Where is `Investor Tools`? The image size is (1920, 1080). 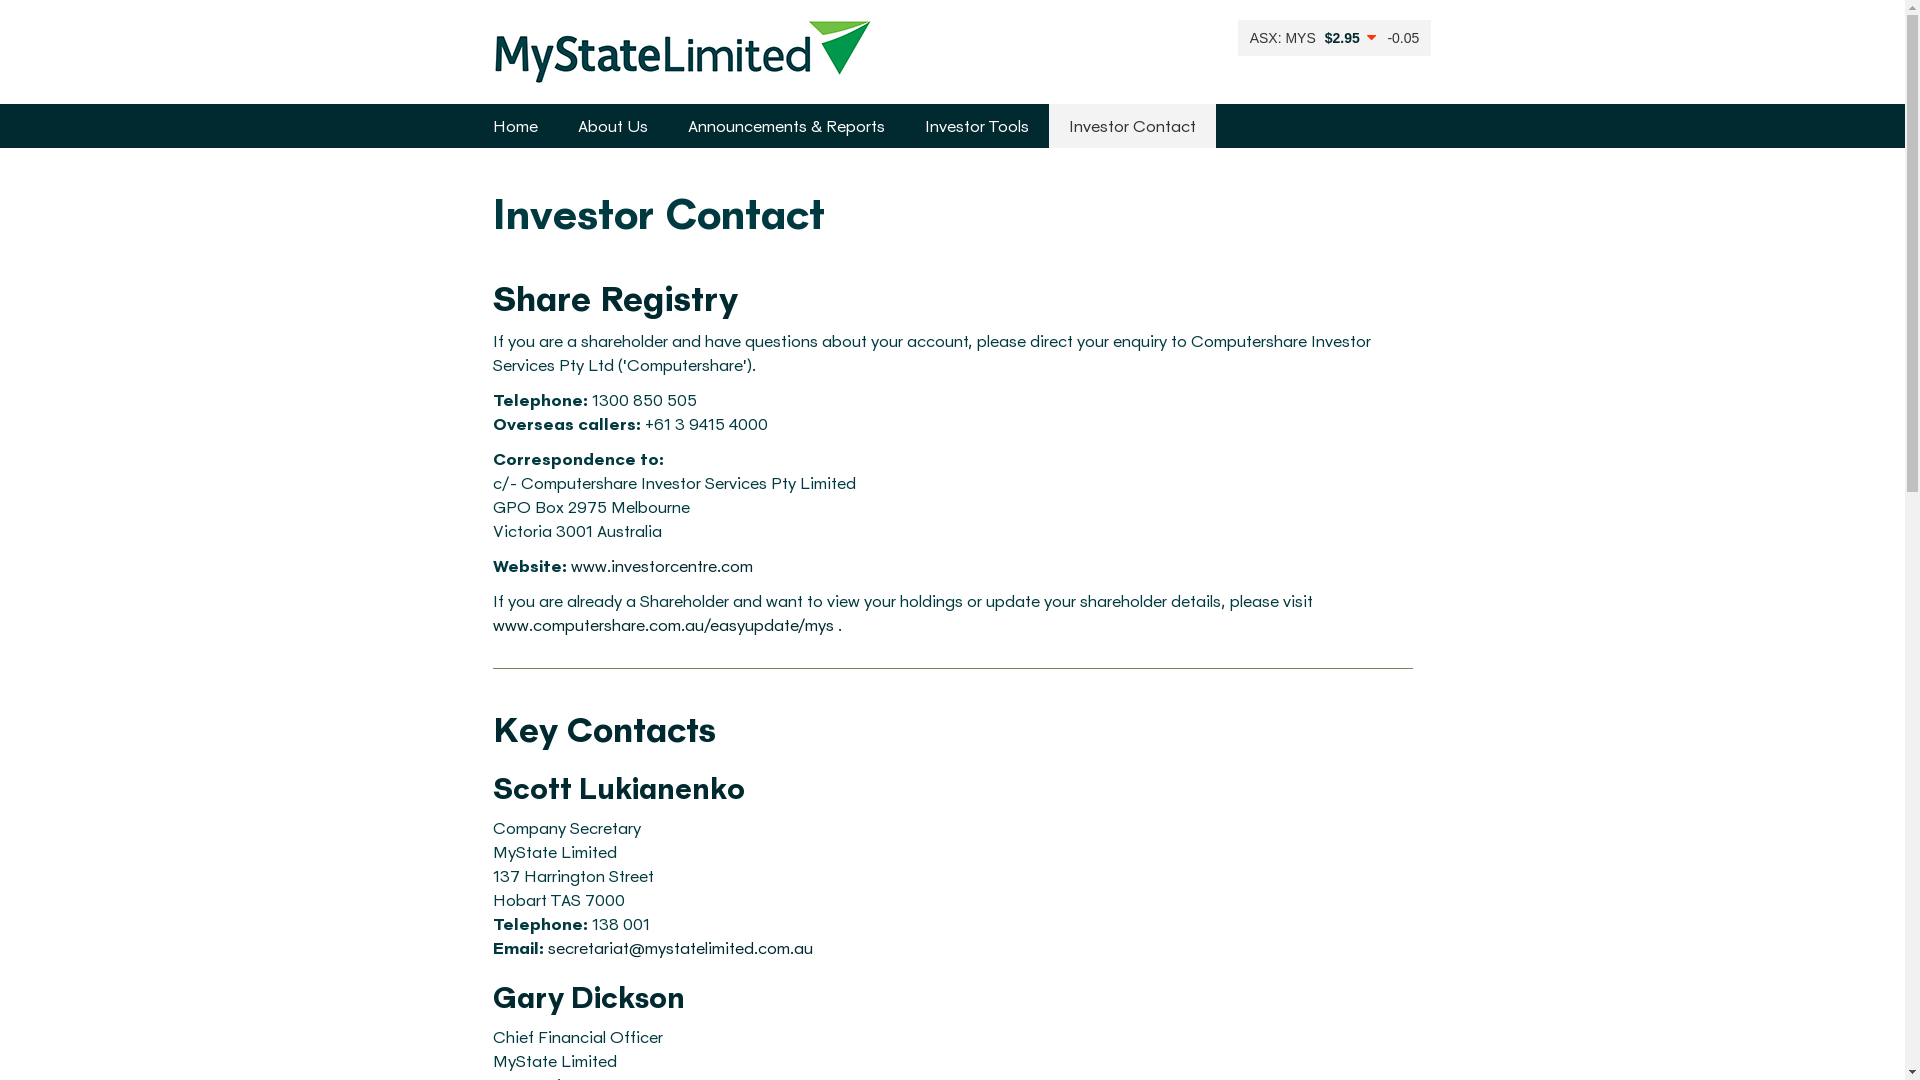 Investor Tools is located at coordinates (976, 126).